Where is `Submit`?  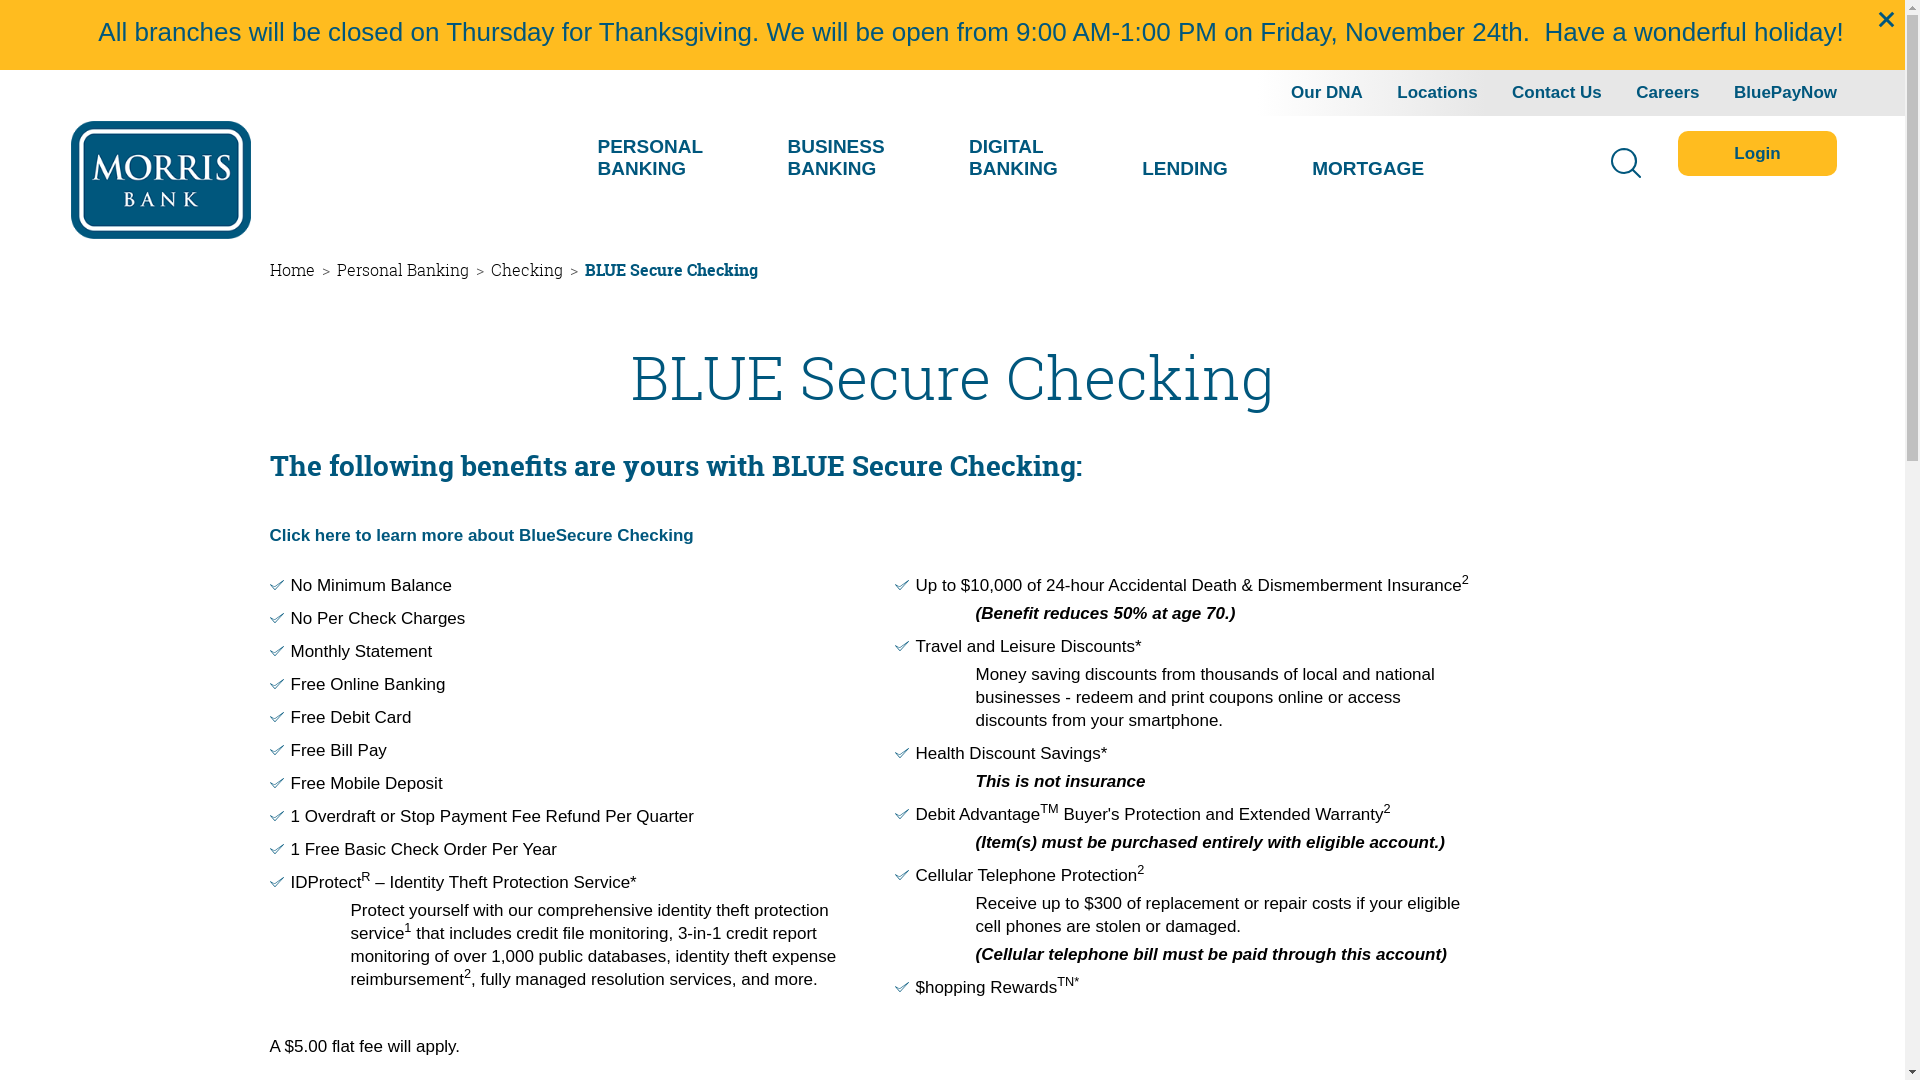 Submit is located at coordinates (25, 8).